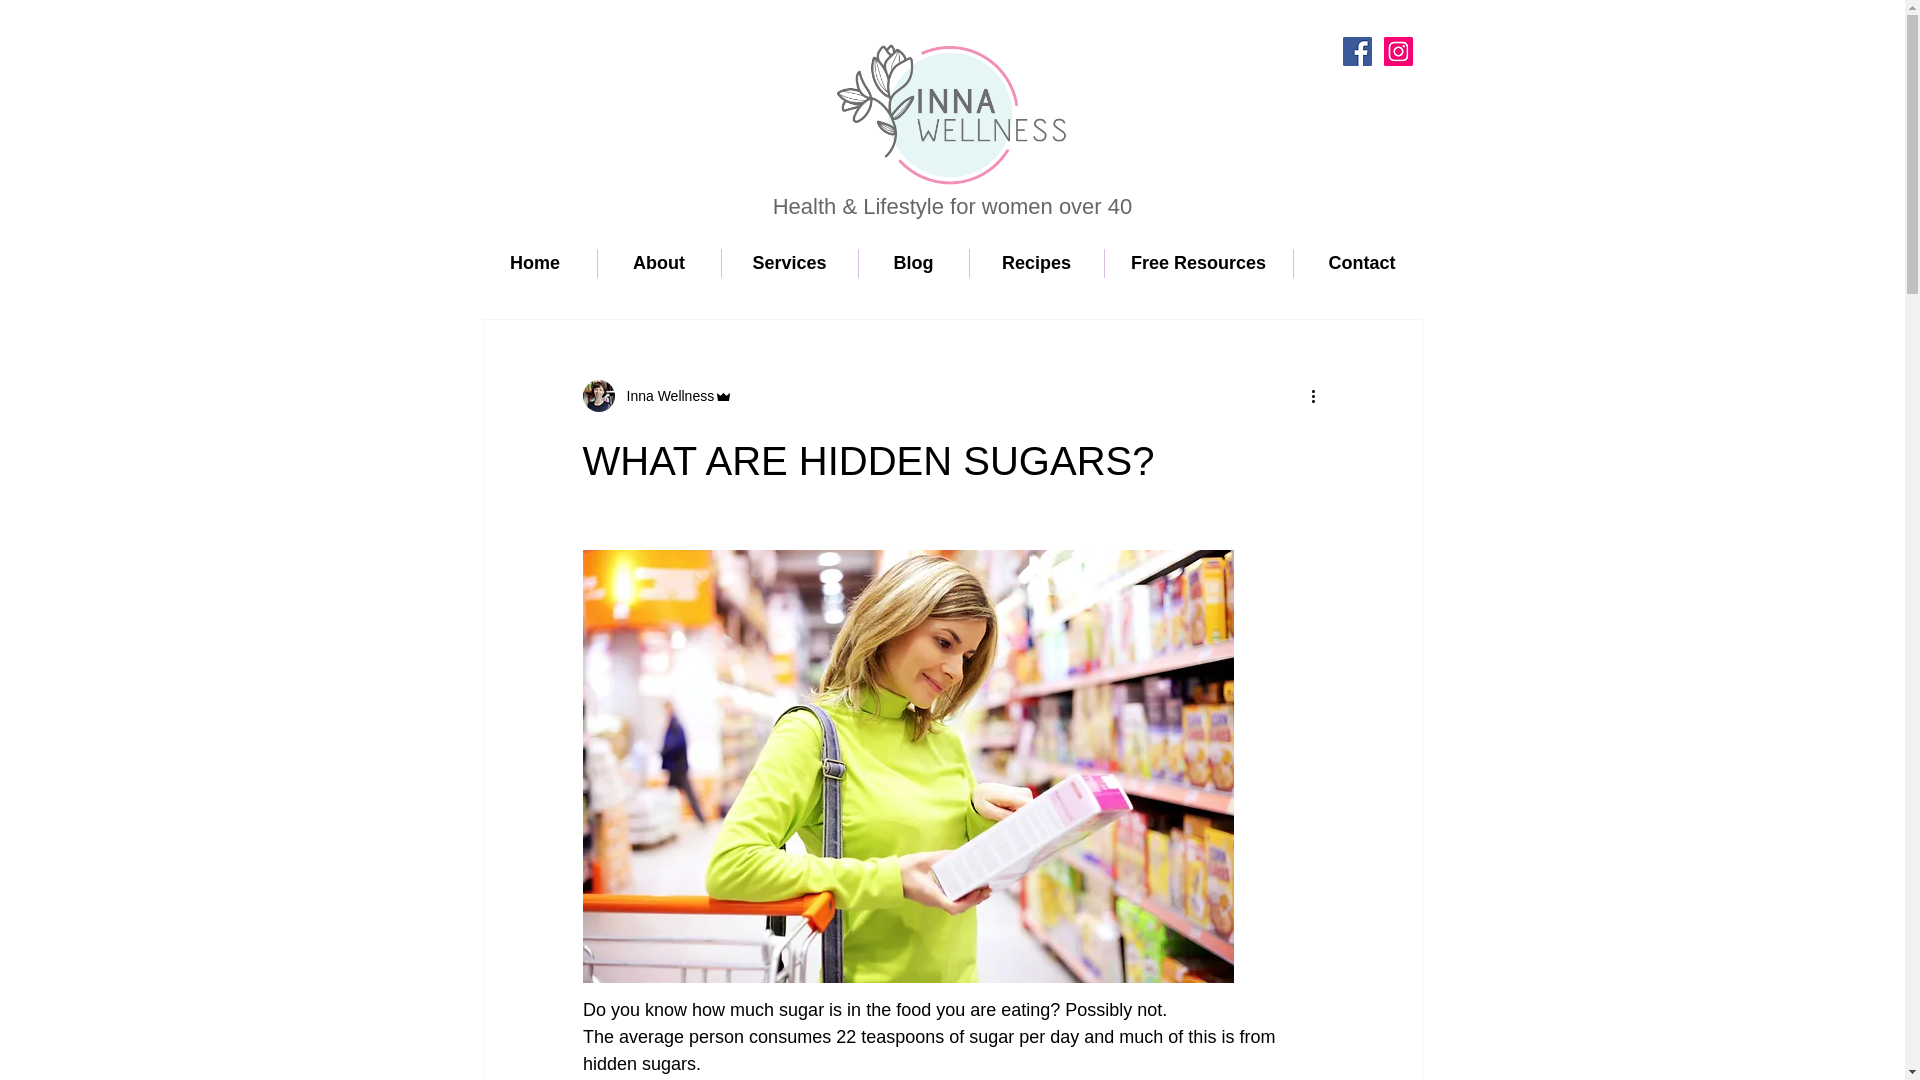 This screenshot has height=1080, width=1920. What do you see at coordinates (536, 263) in the screenshot?
I see `Home` at bounding box center [536, 263].